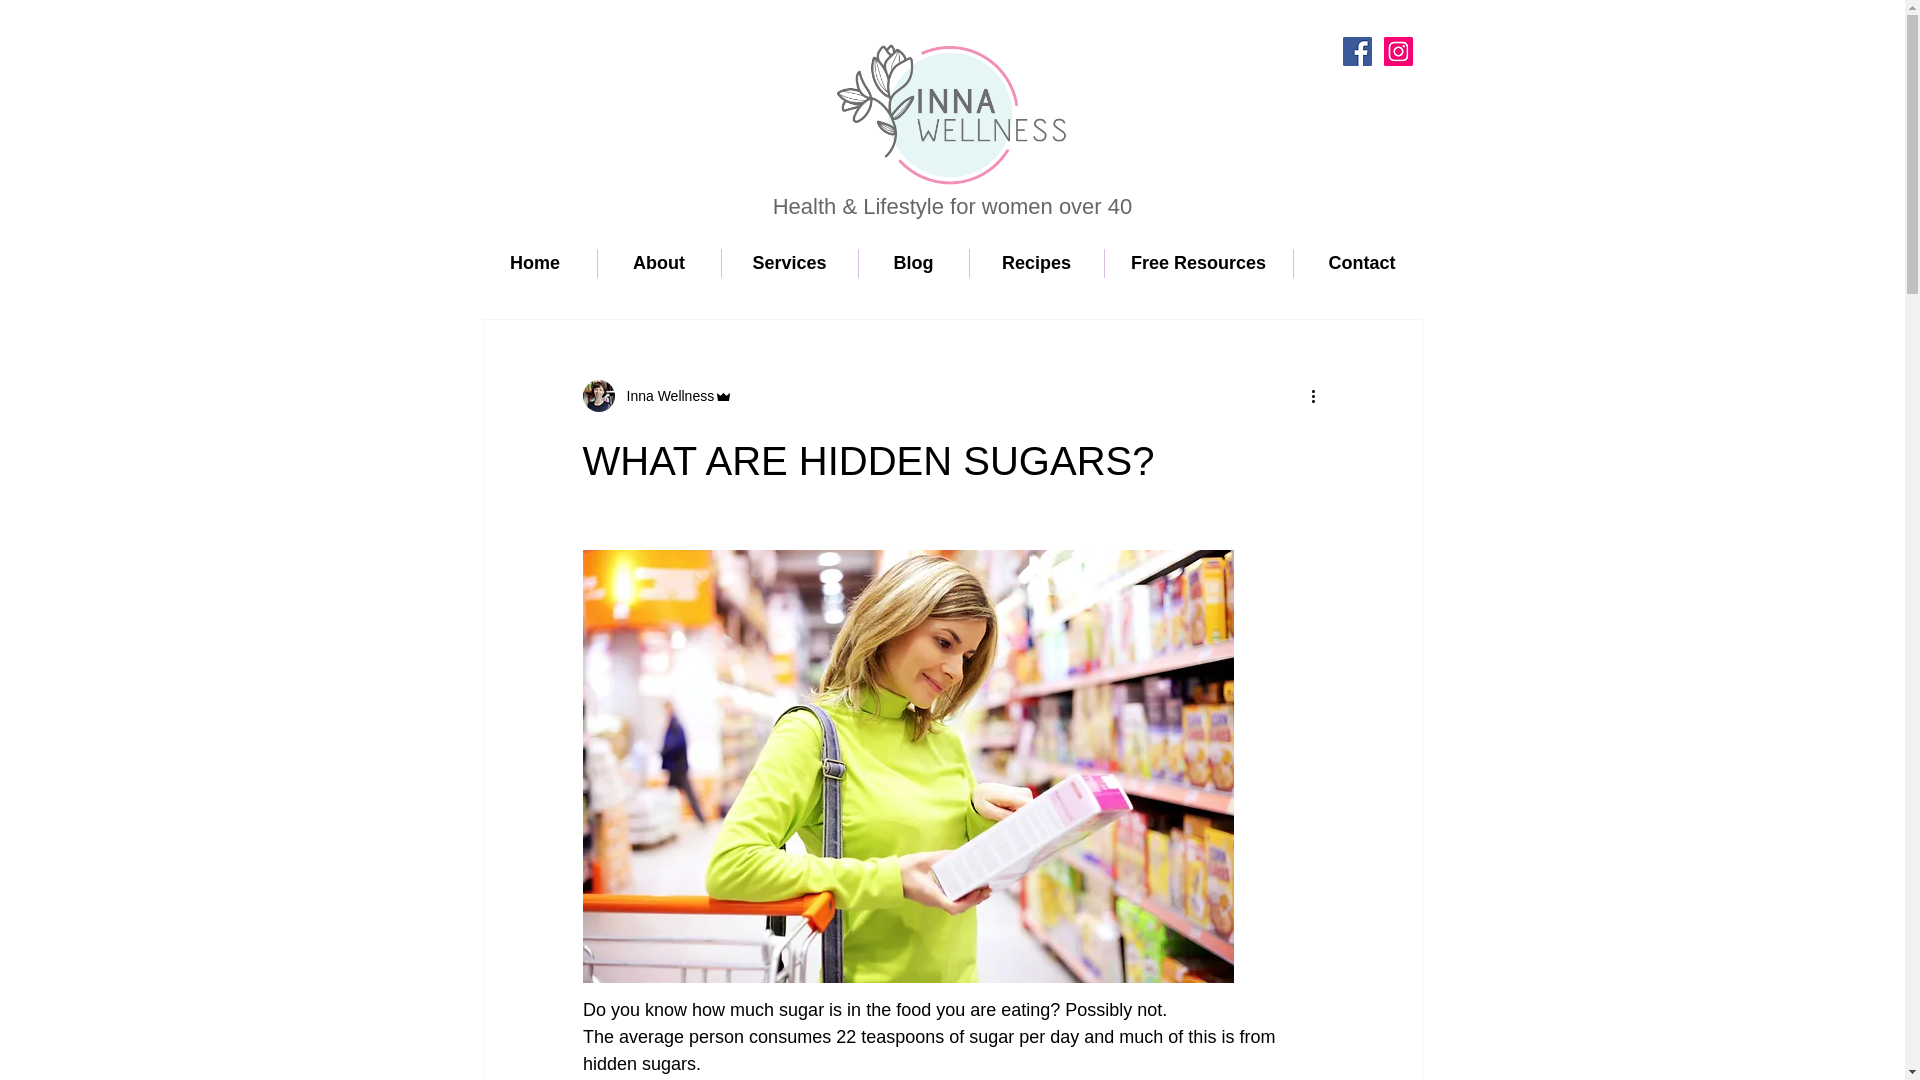 This screenshot has height=1080, width=1920. What do you see at coordinates (536, 263) in the screenshot?
I see `Home` at bounding box center [536, 263].